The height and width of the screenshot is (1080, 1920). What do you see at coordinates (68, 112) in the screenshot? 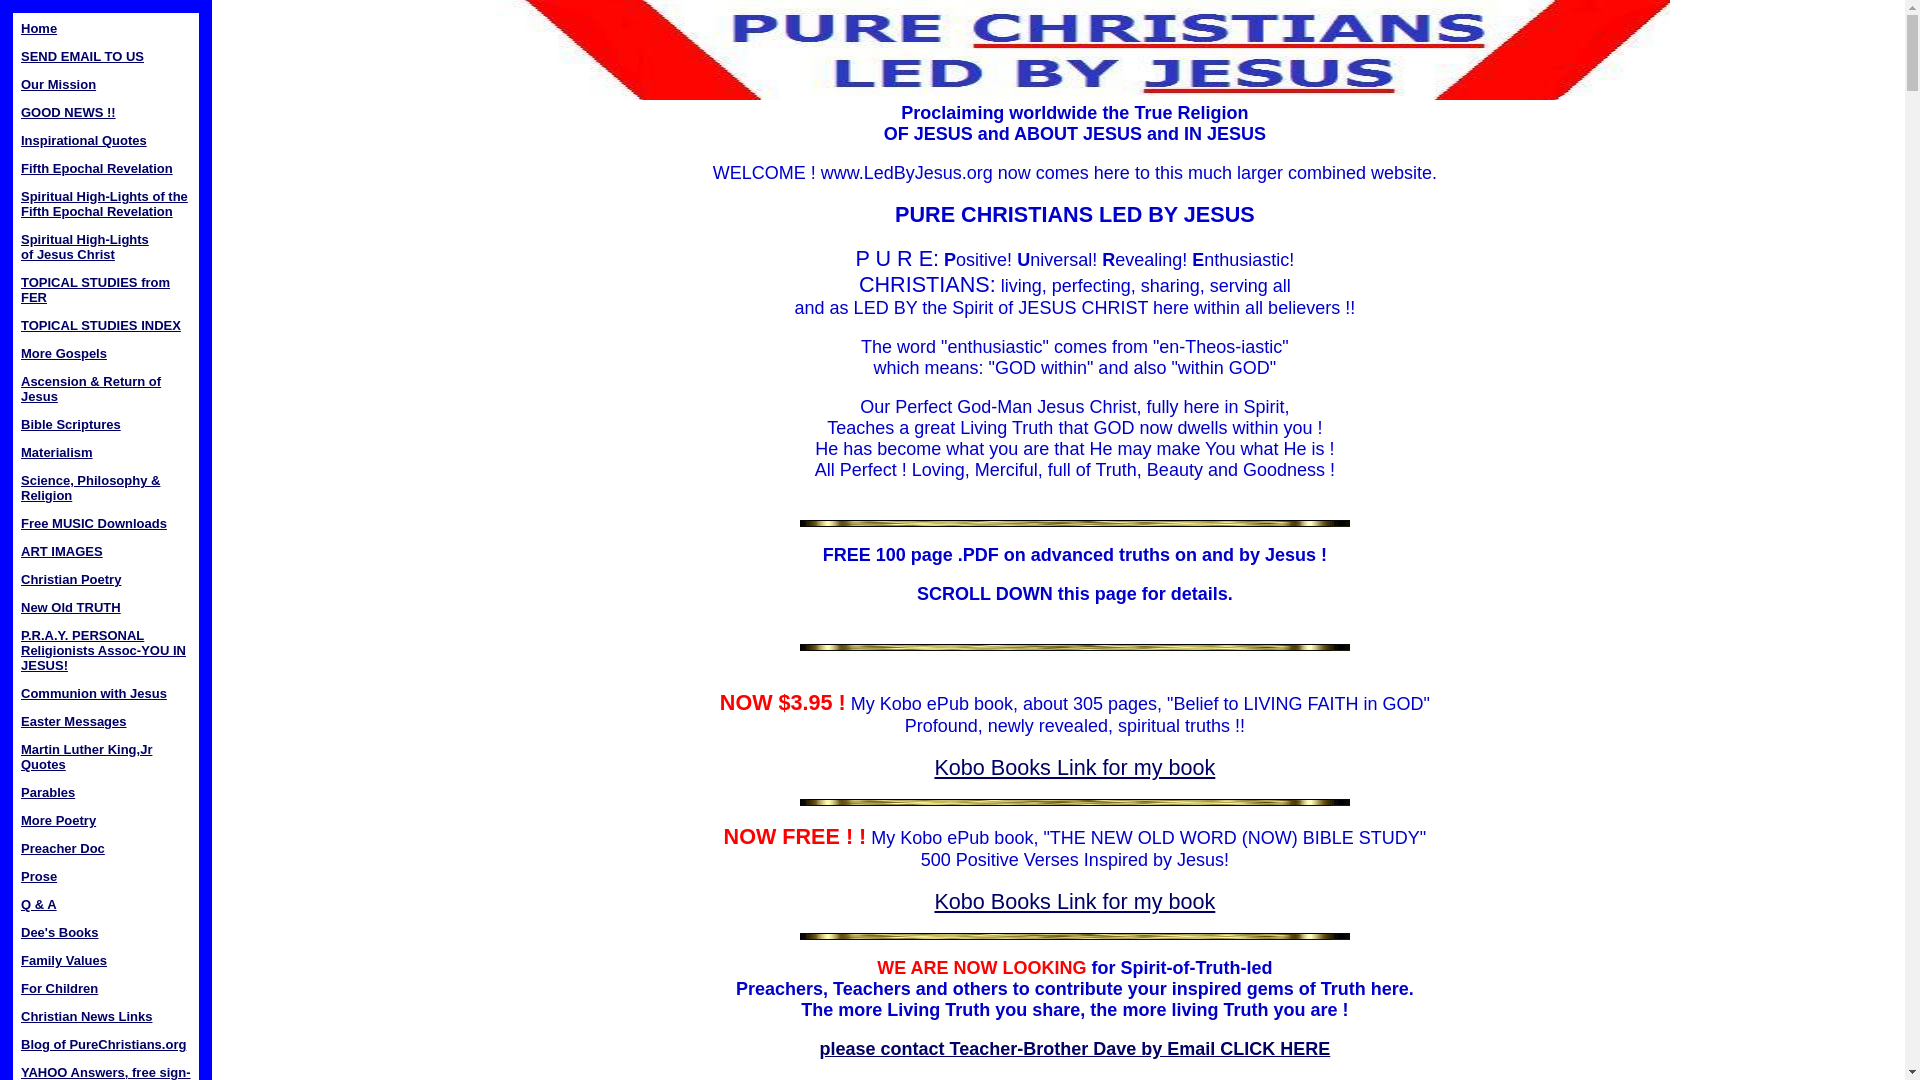
I see `Bible Scriptures` at bounding box center [68, 112].